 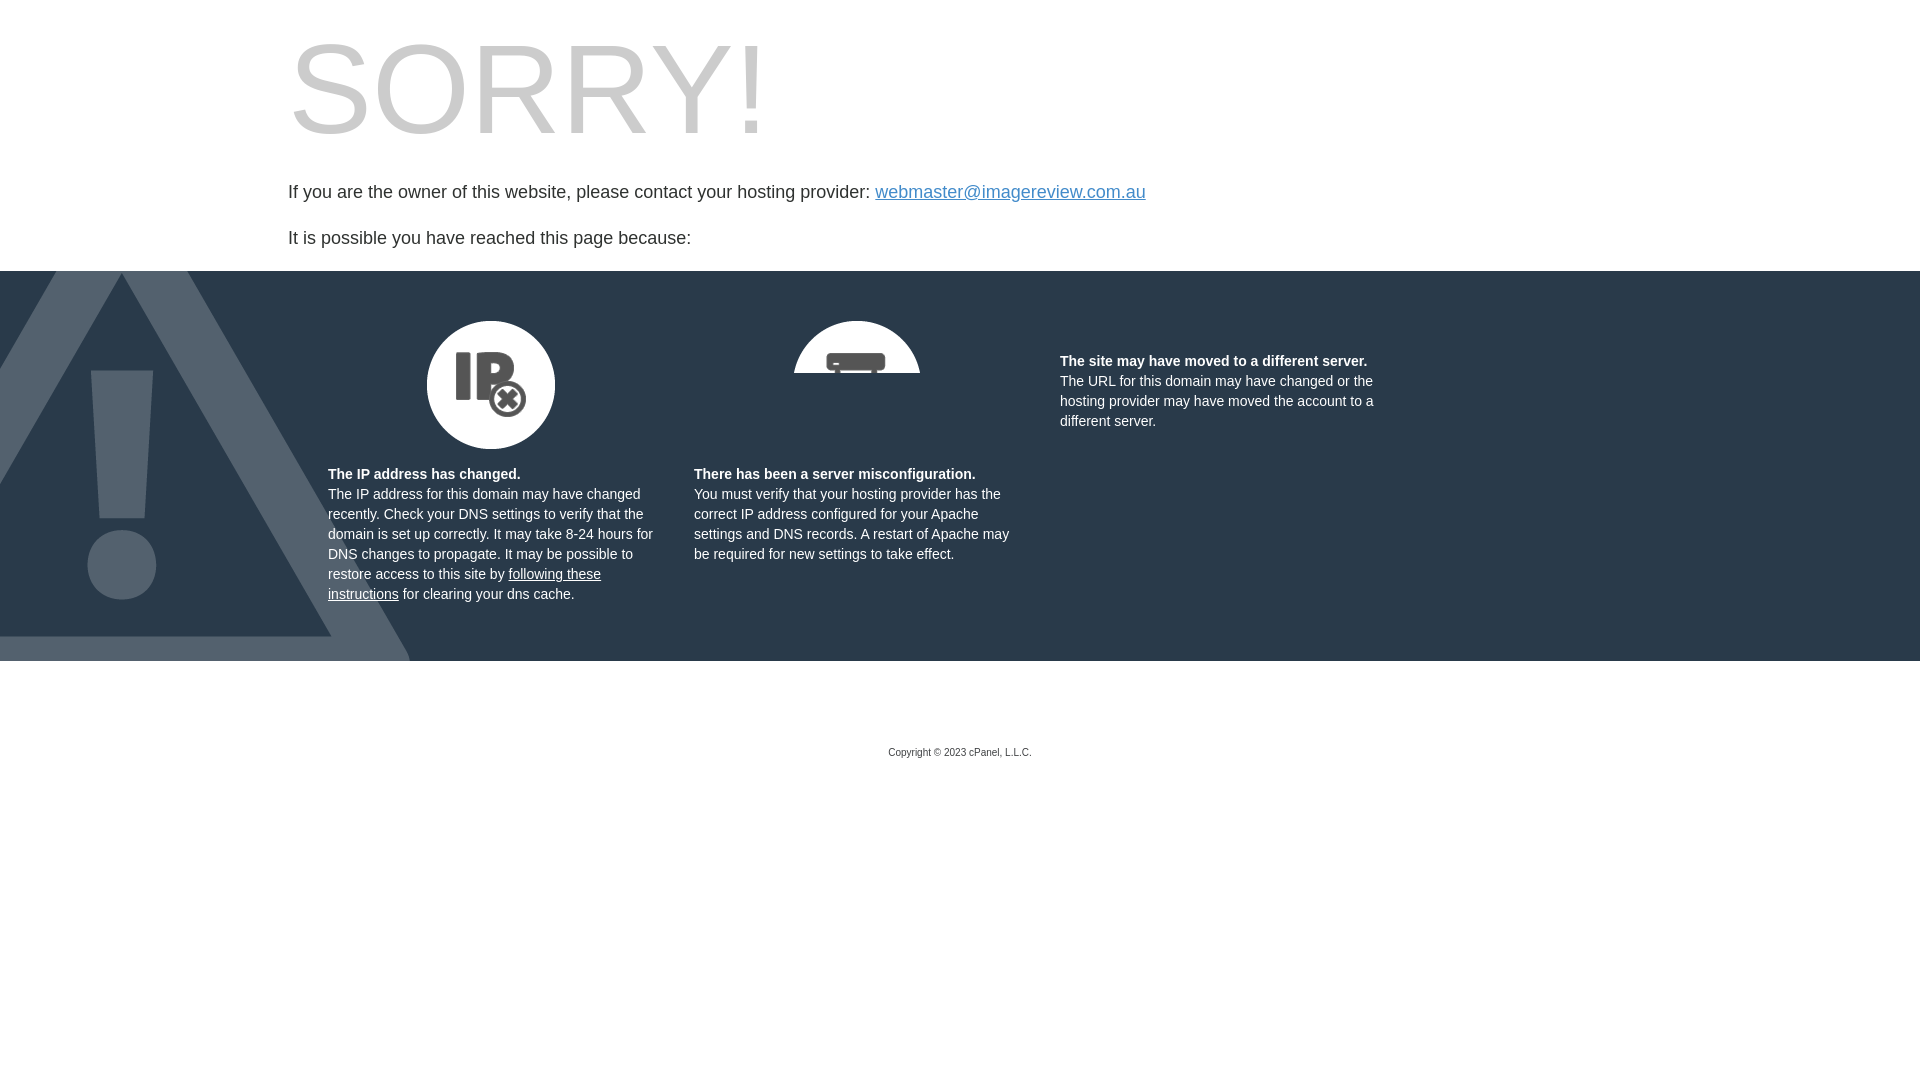 I want to click on webmaster@imagereview.com.au, so click(x=1010, y=192).